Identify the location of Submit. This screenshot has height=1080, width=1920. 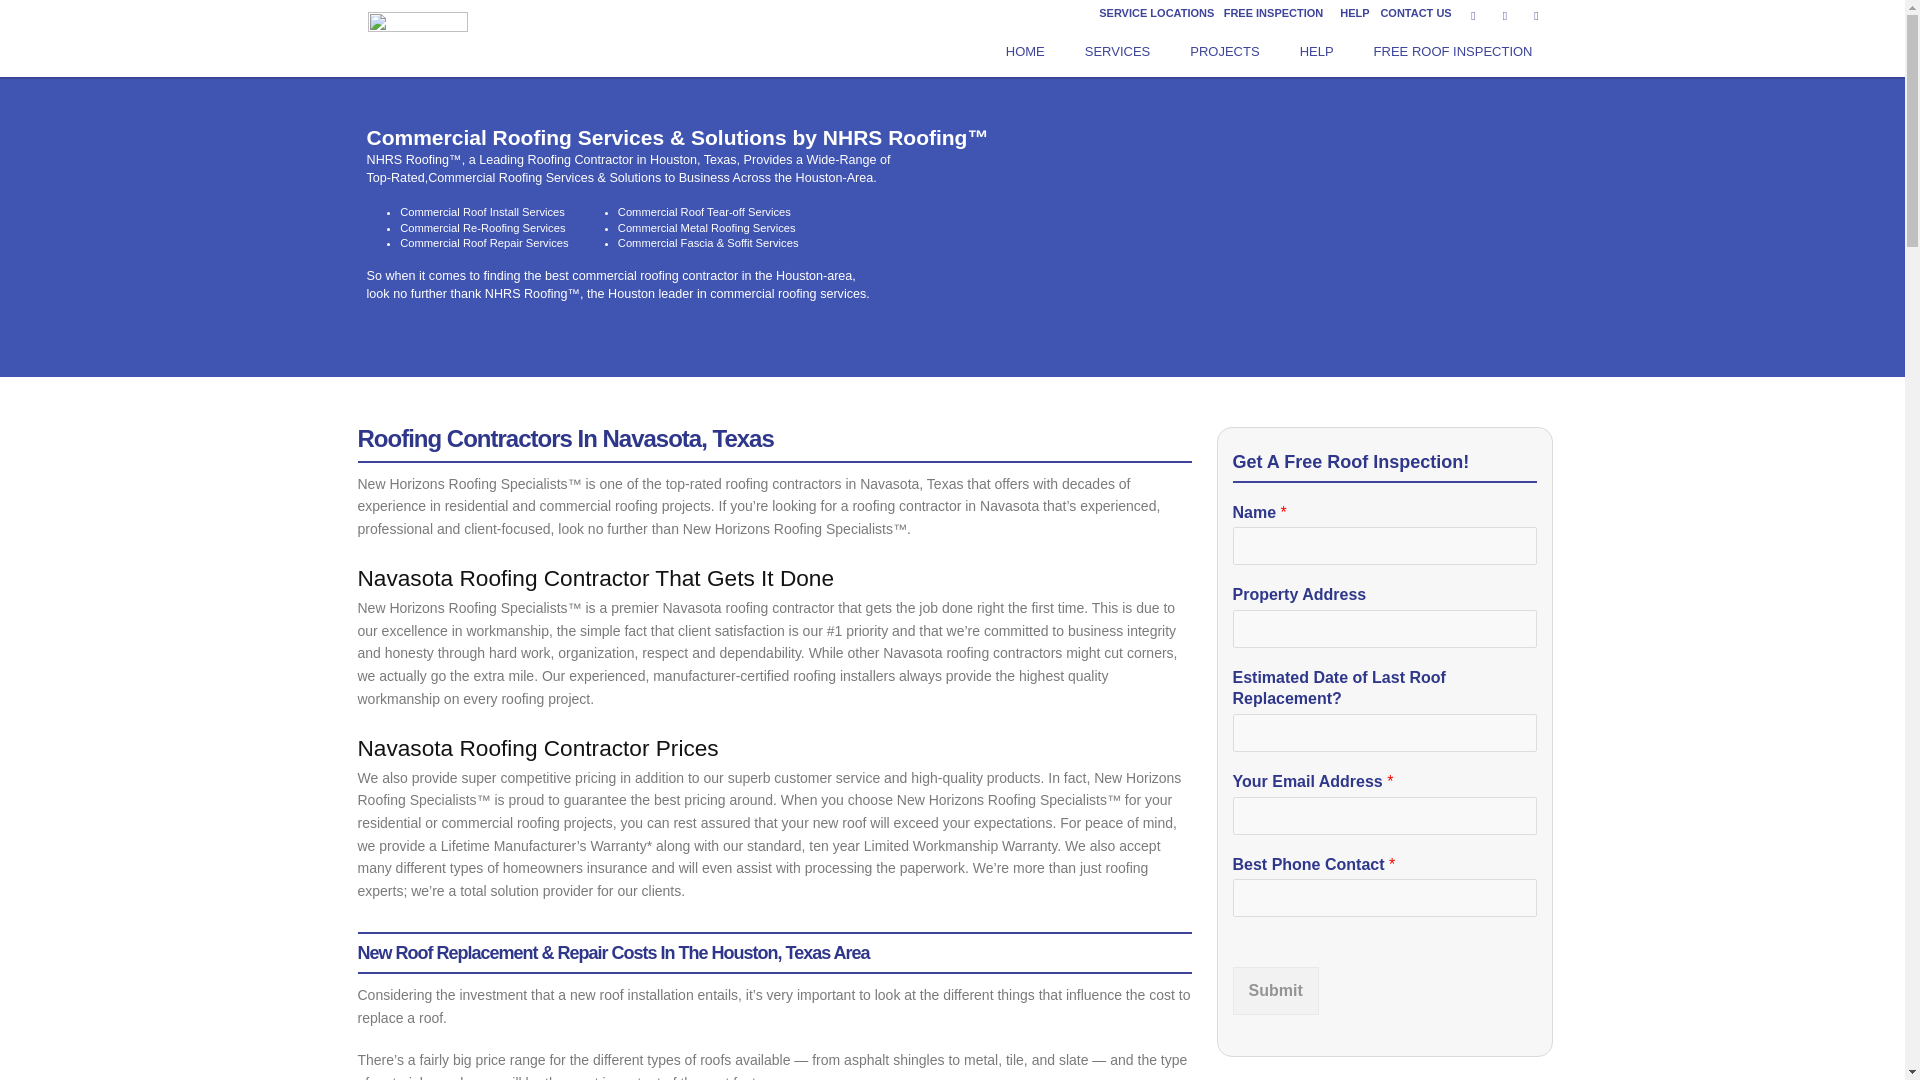
(1274, 990).